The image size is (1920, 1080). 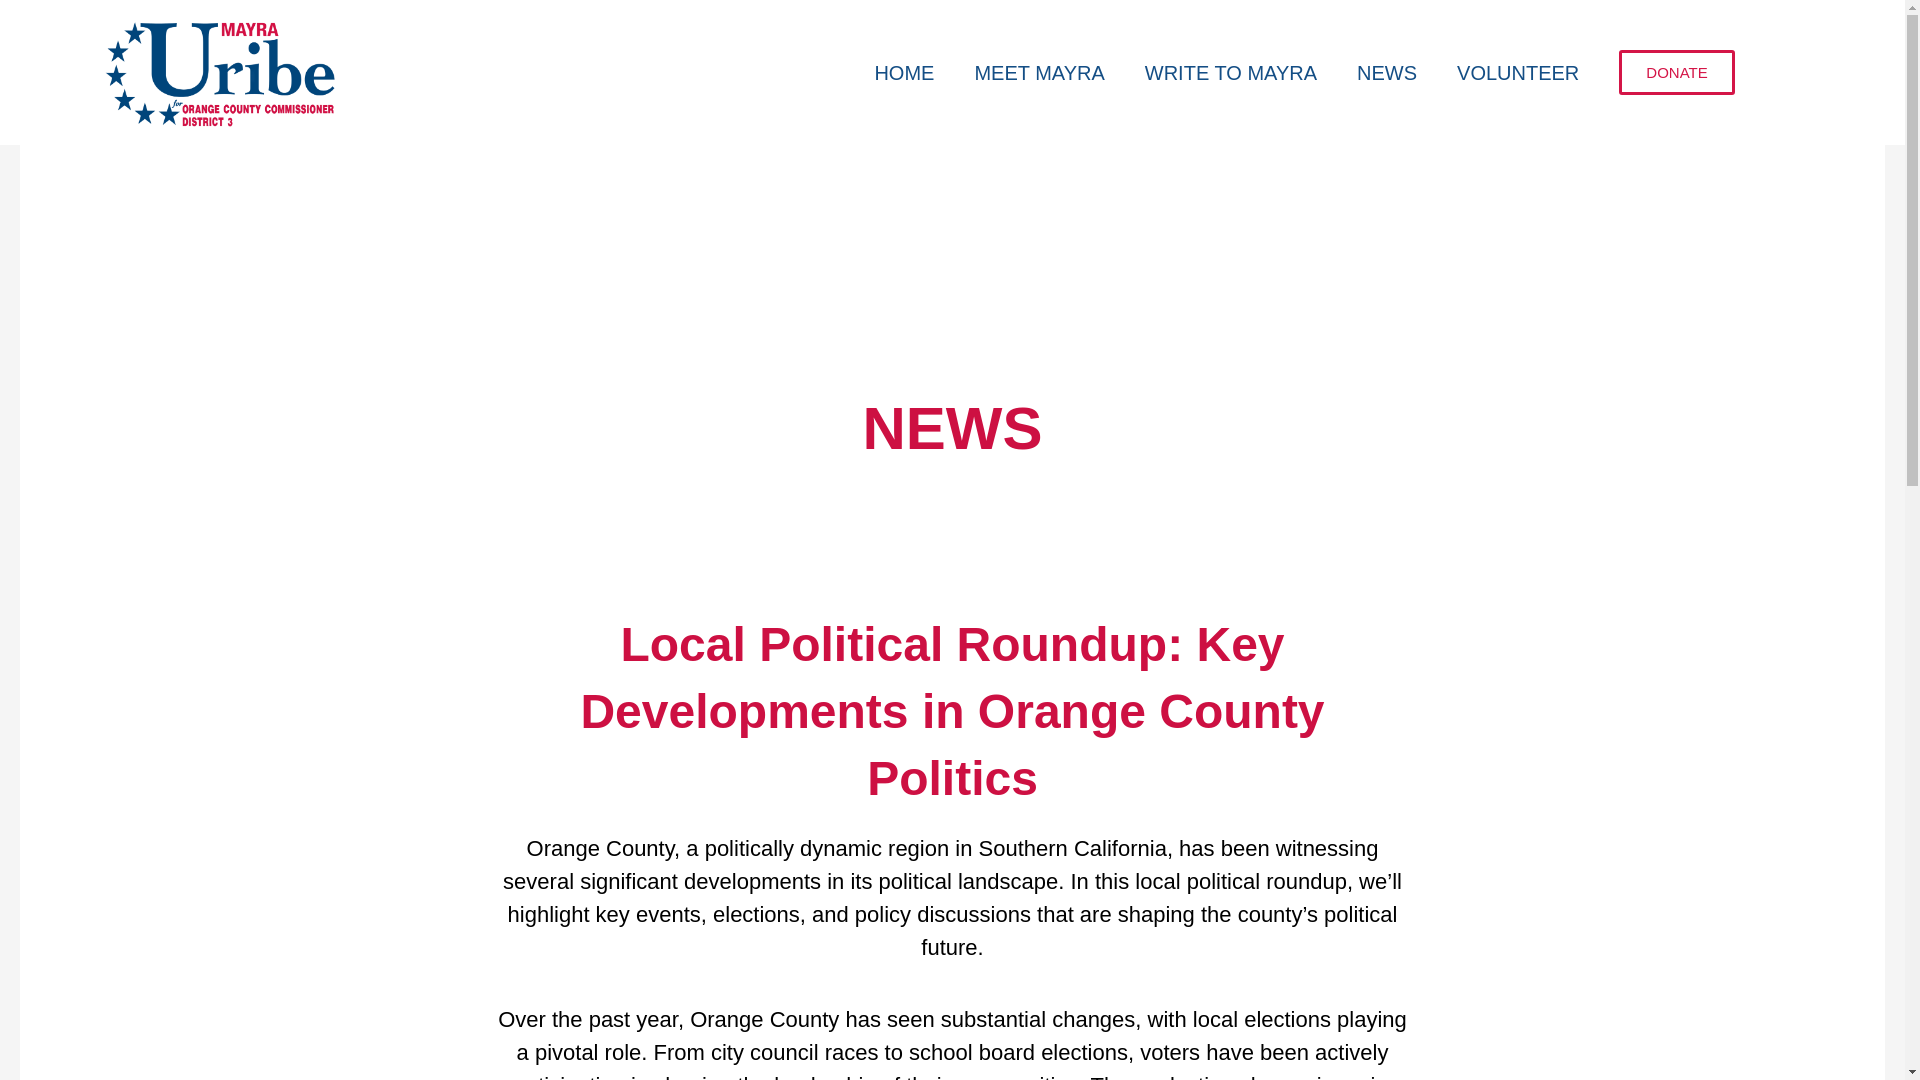 I want to click on MEET MAYRA, so click(x=1038, y=72).